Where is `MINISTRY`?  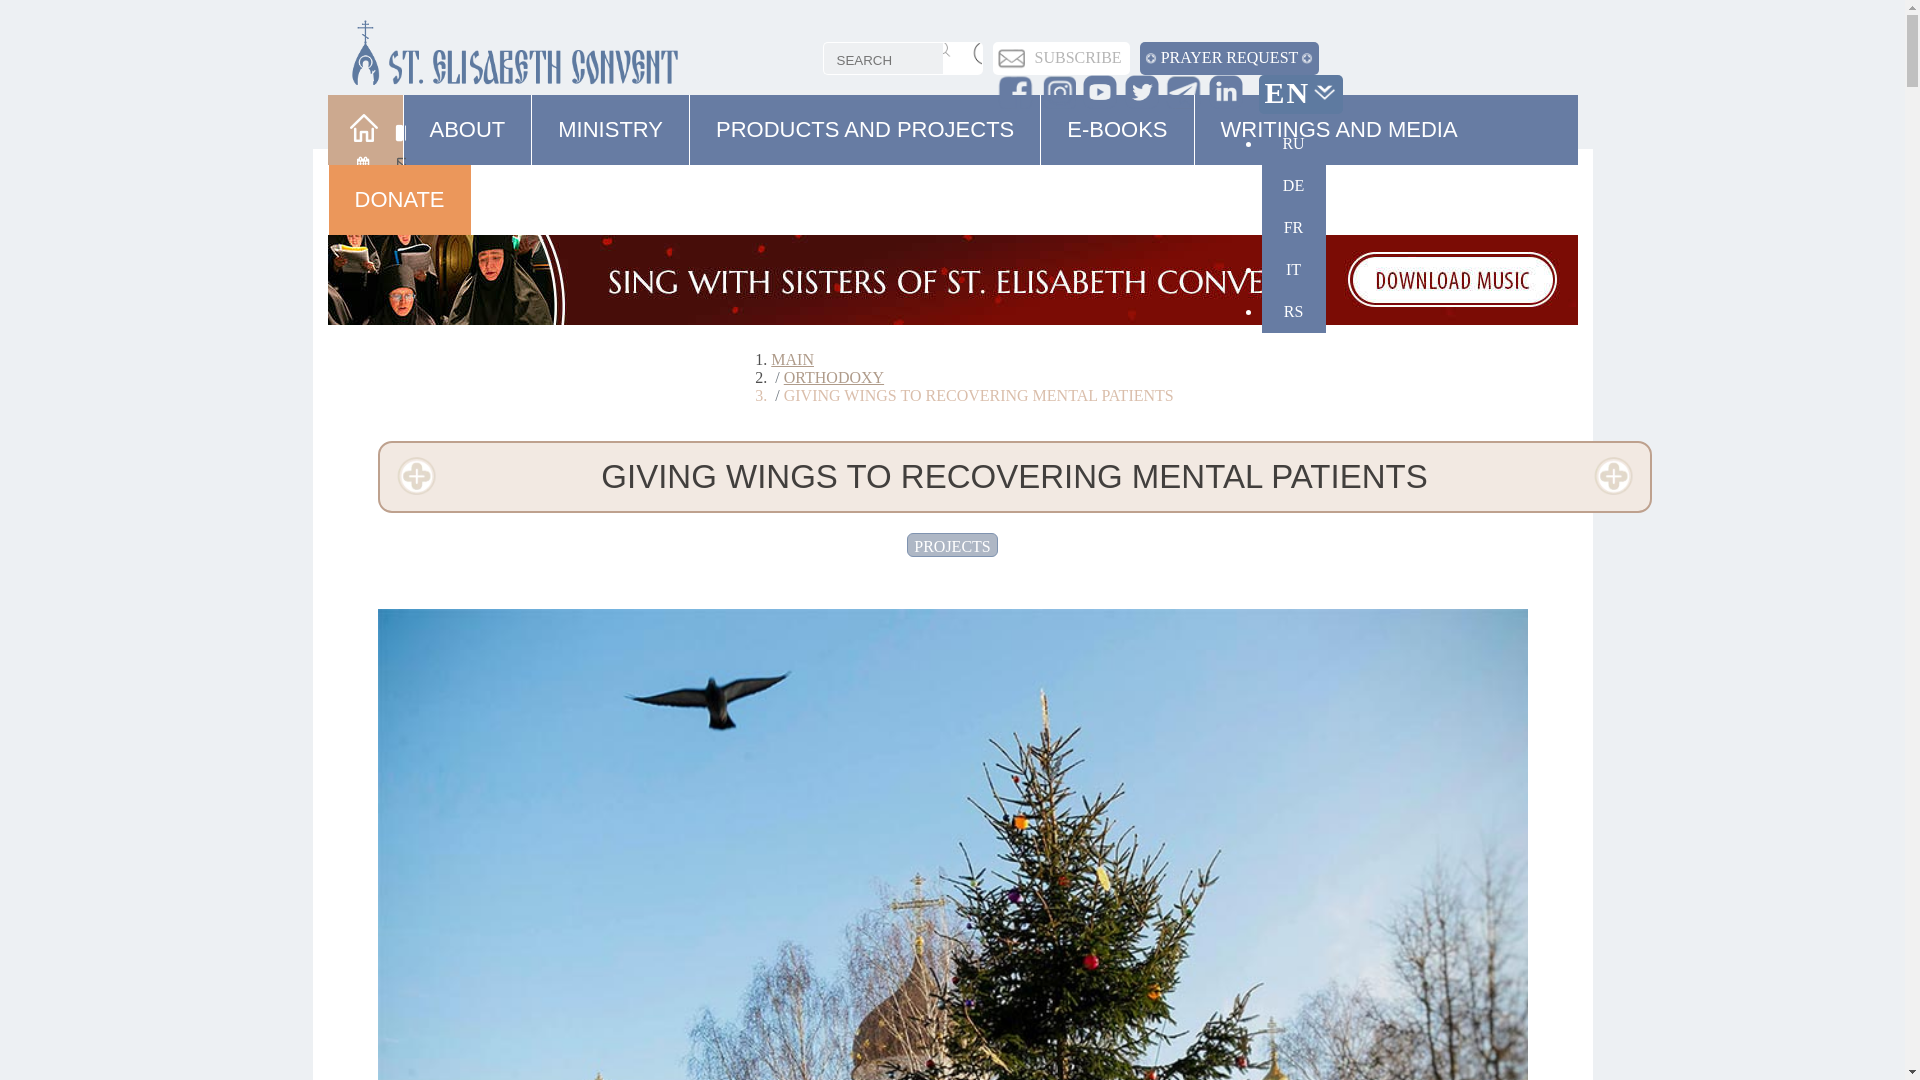 MINISTRY is located at coordinates (610, 141).